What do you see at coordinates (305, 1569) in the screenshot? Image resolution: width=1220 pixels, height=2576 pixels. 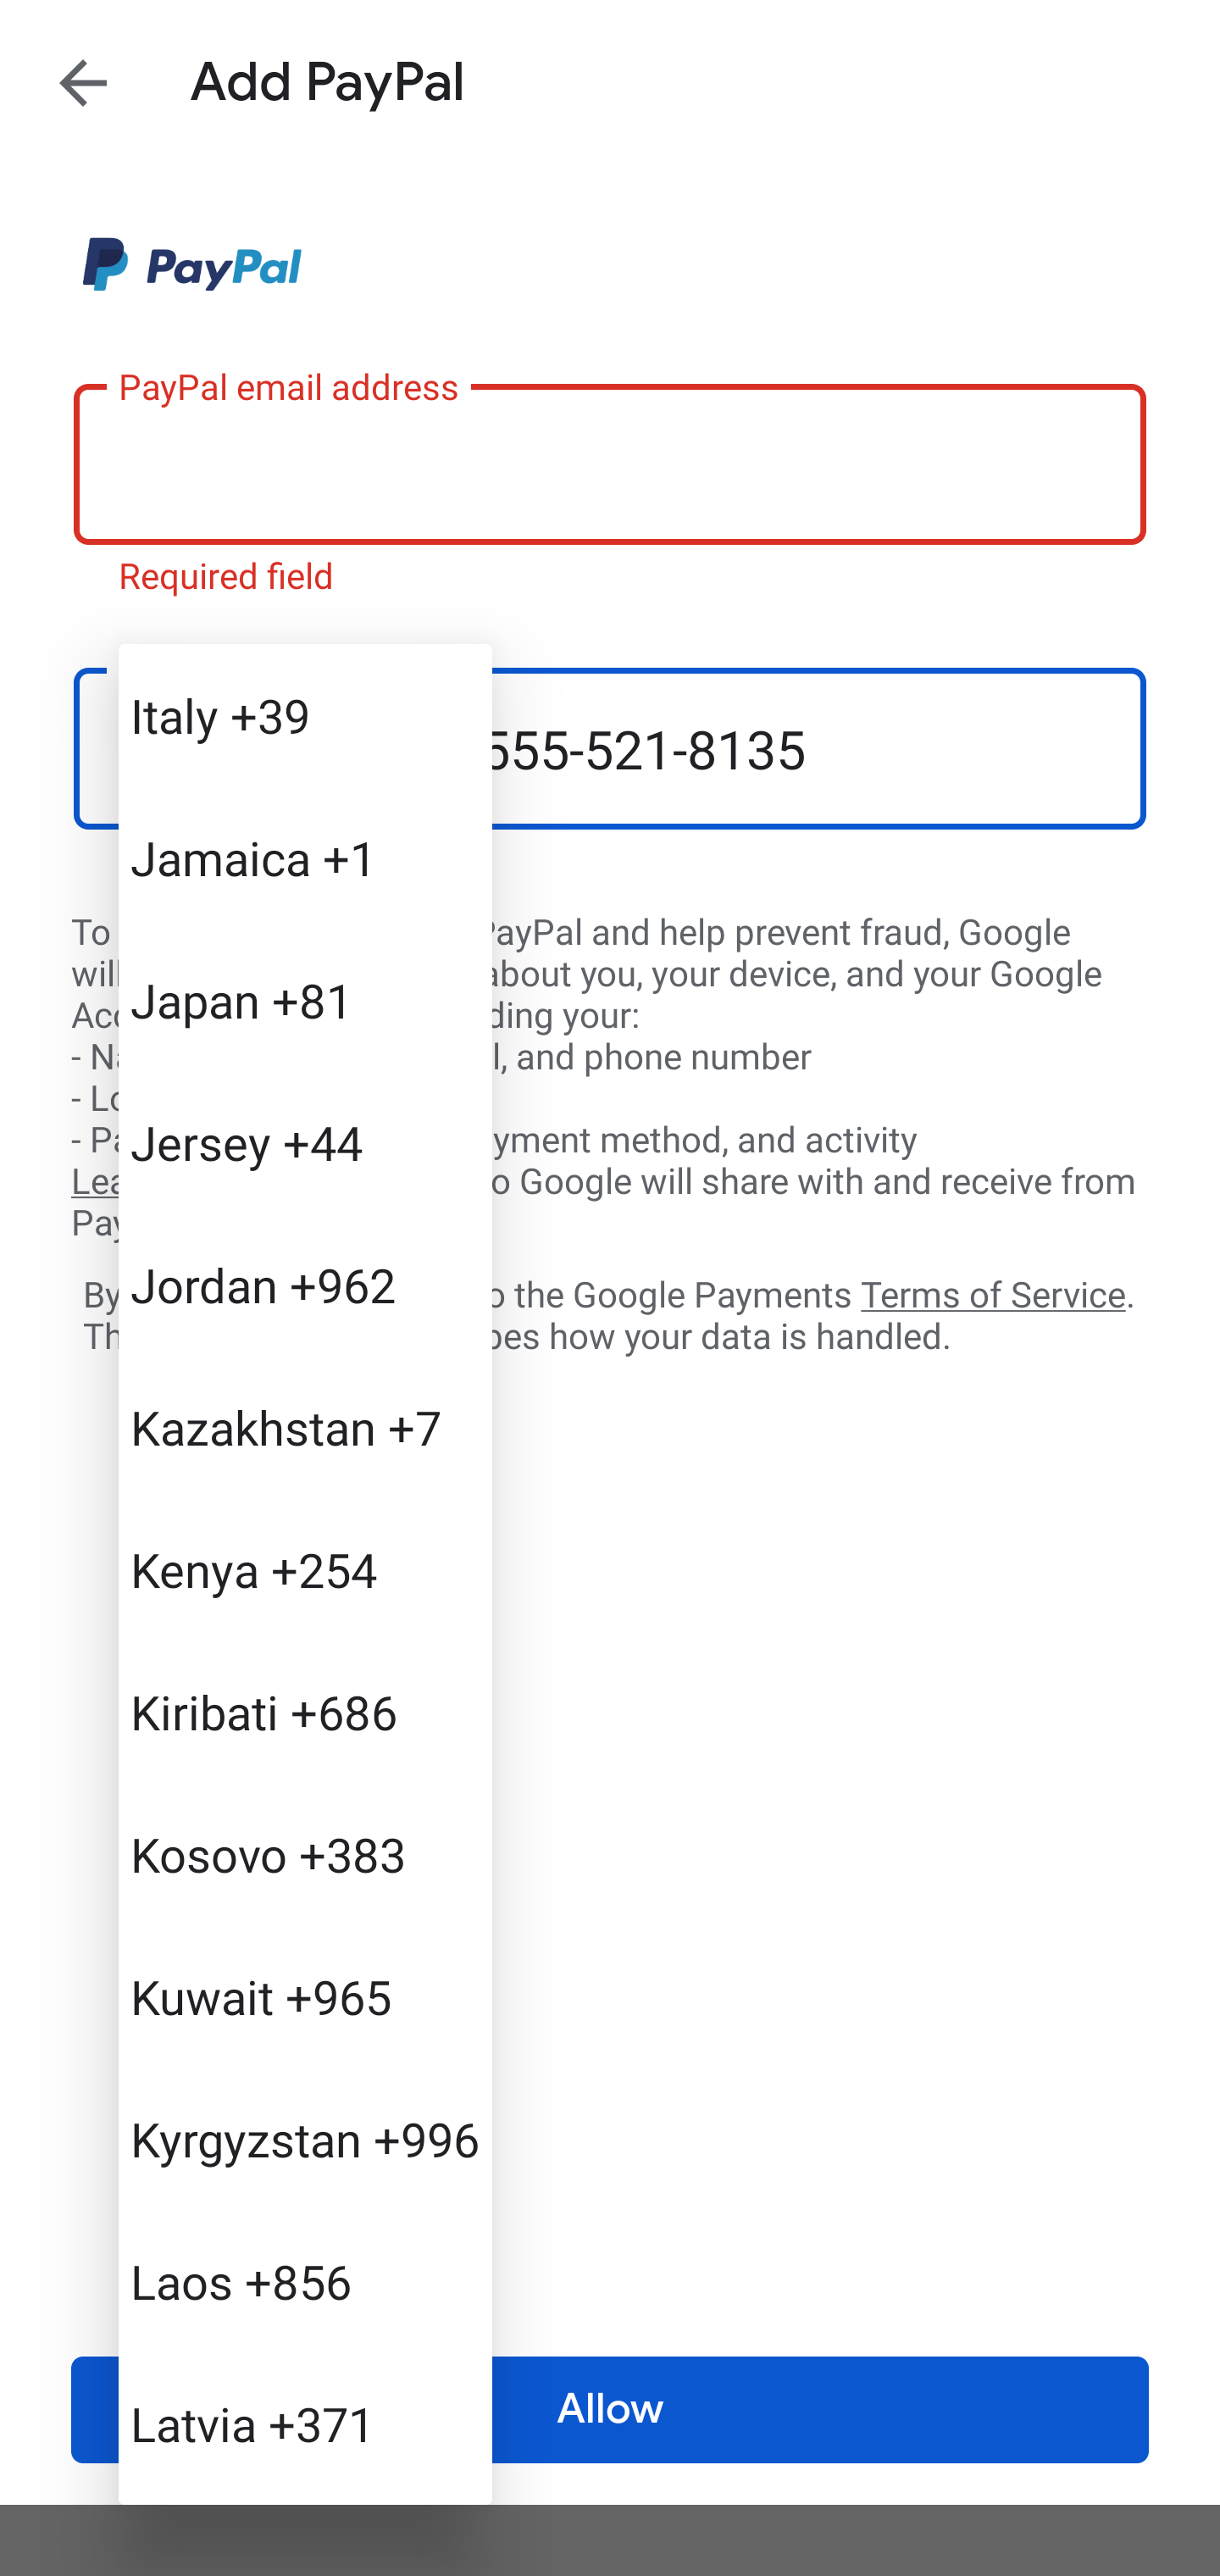 I see `Kenya +254` at bounding box center [305, 1569].